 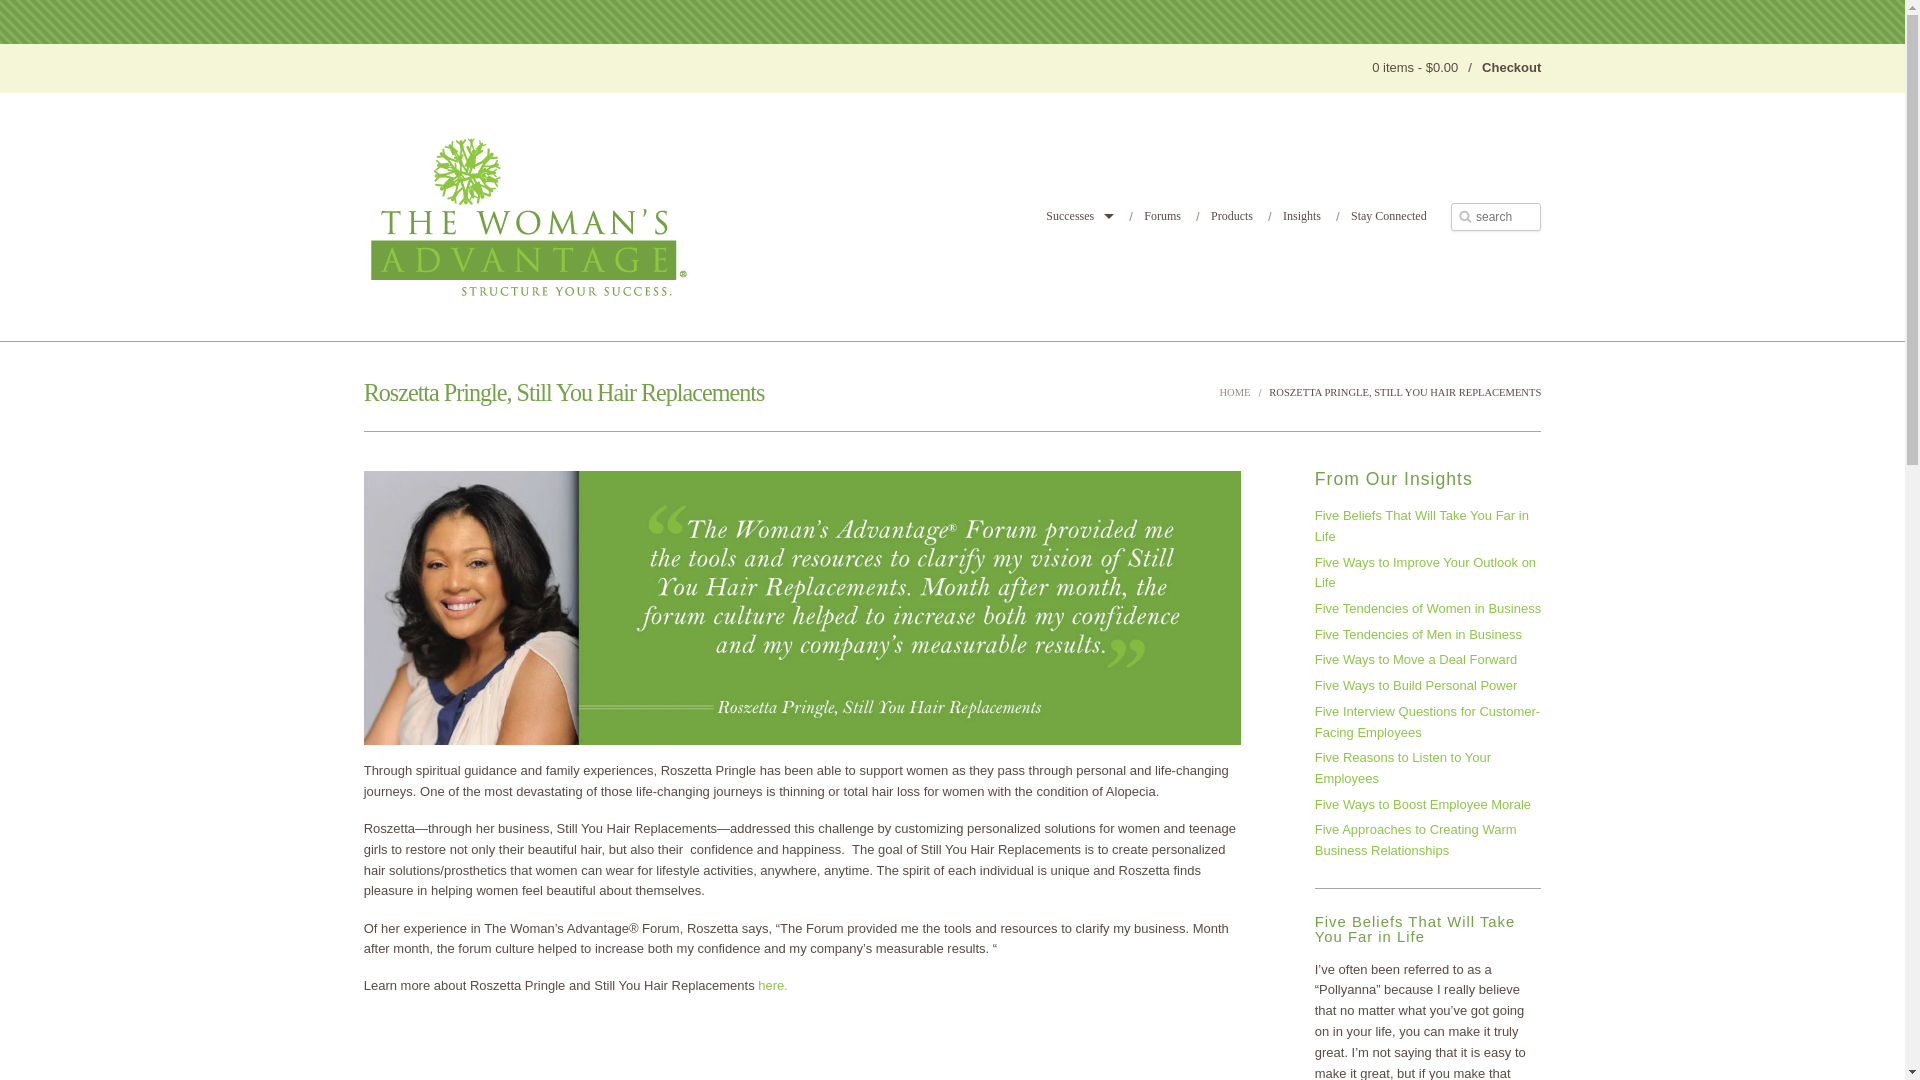 What do you see at coordinates (1234, 392) in the screenshot?
I see `HOME` at bounding box center [1234, 392].